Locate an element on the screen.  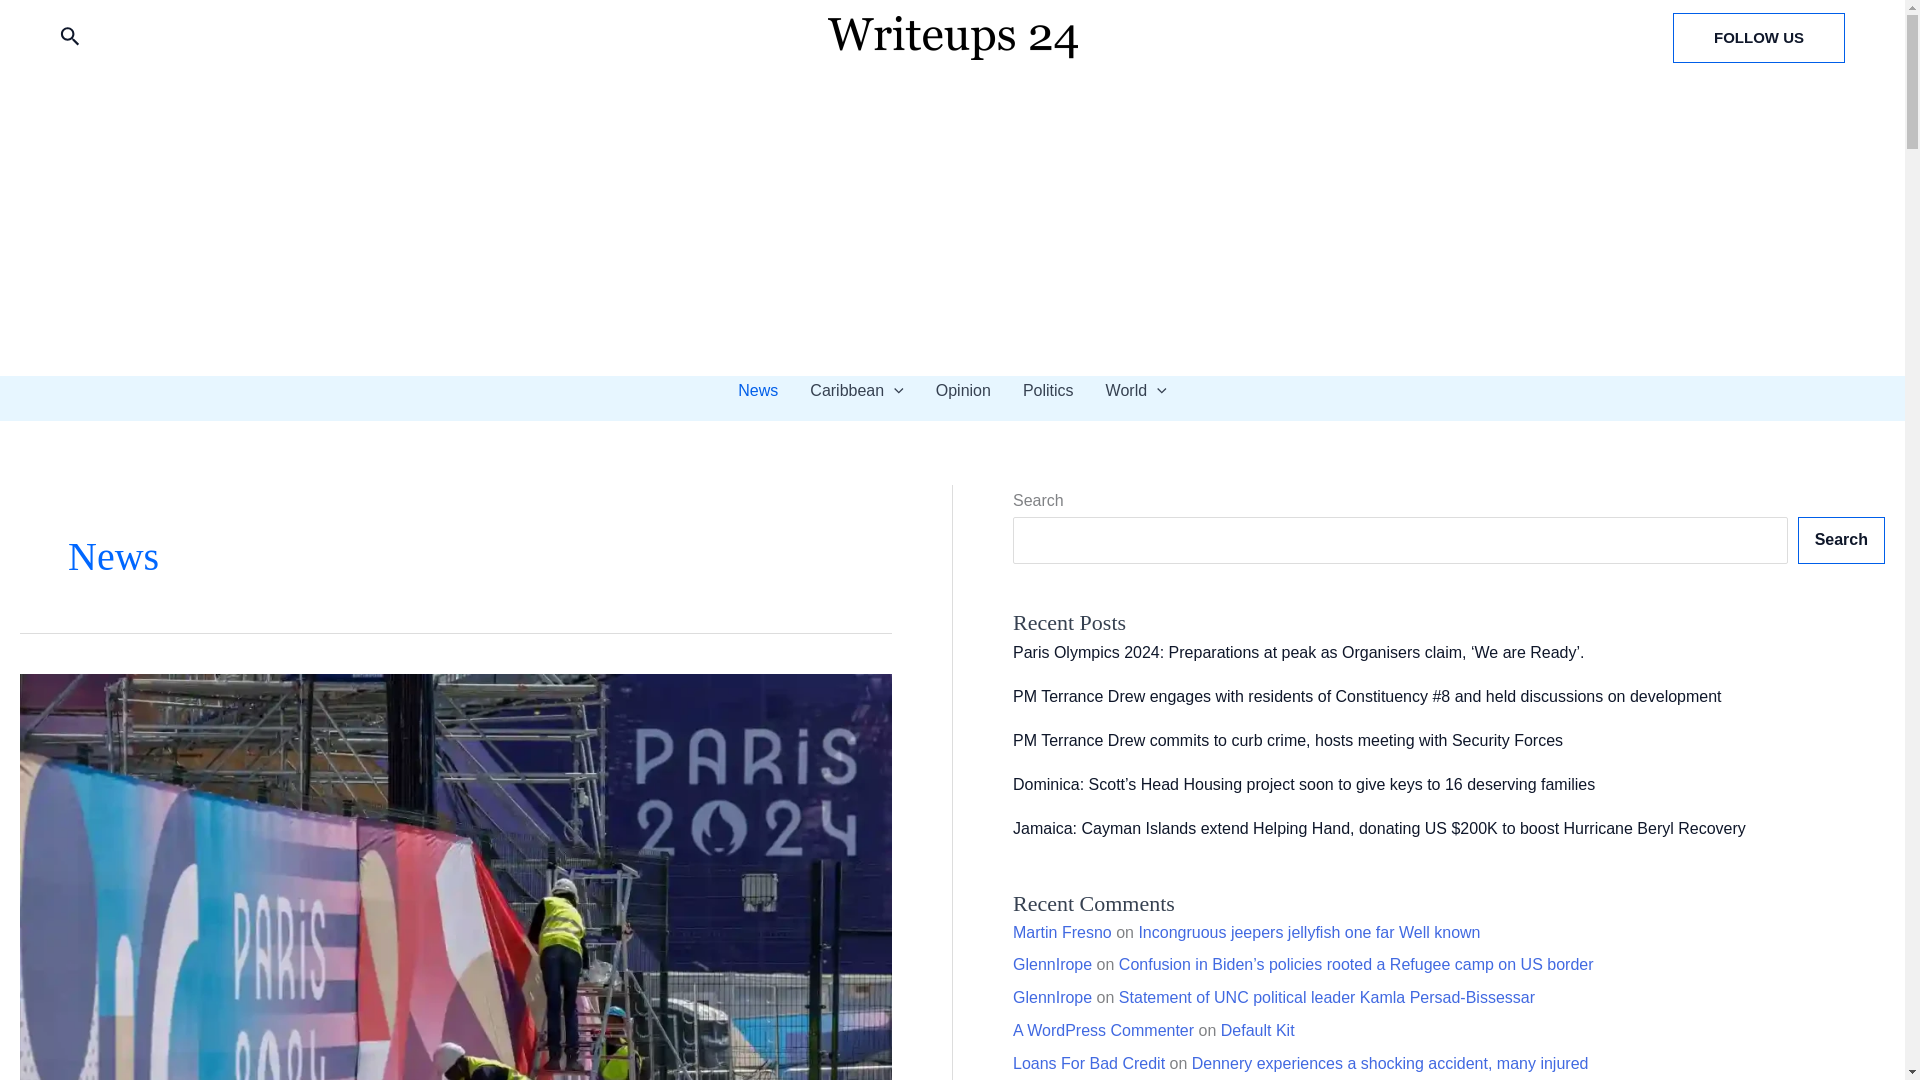
News is located at coordinates (758, 390).